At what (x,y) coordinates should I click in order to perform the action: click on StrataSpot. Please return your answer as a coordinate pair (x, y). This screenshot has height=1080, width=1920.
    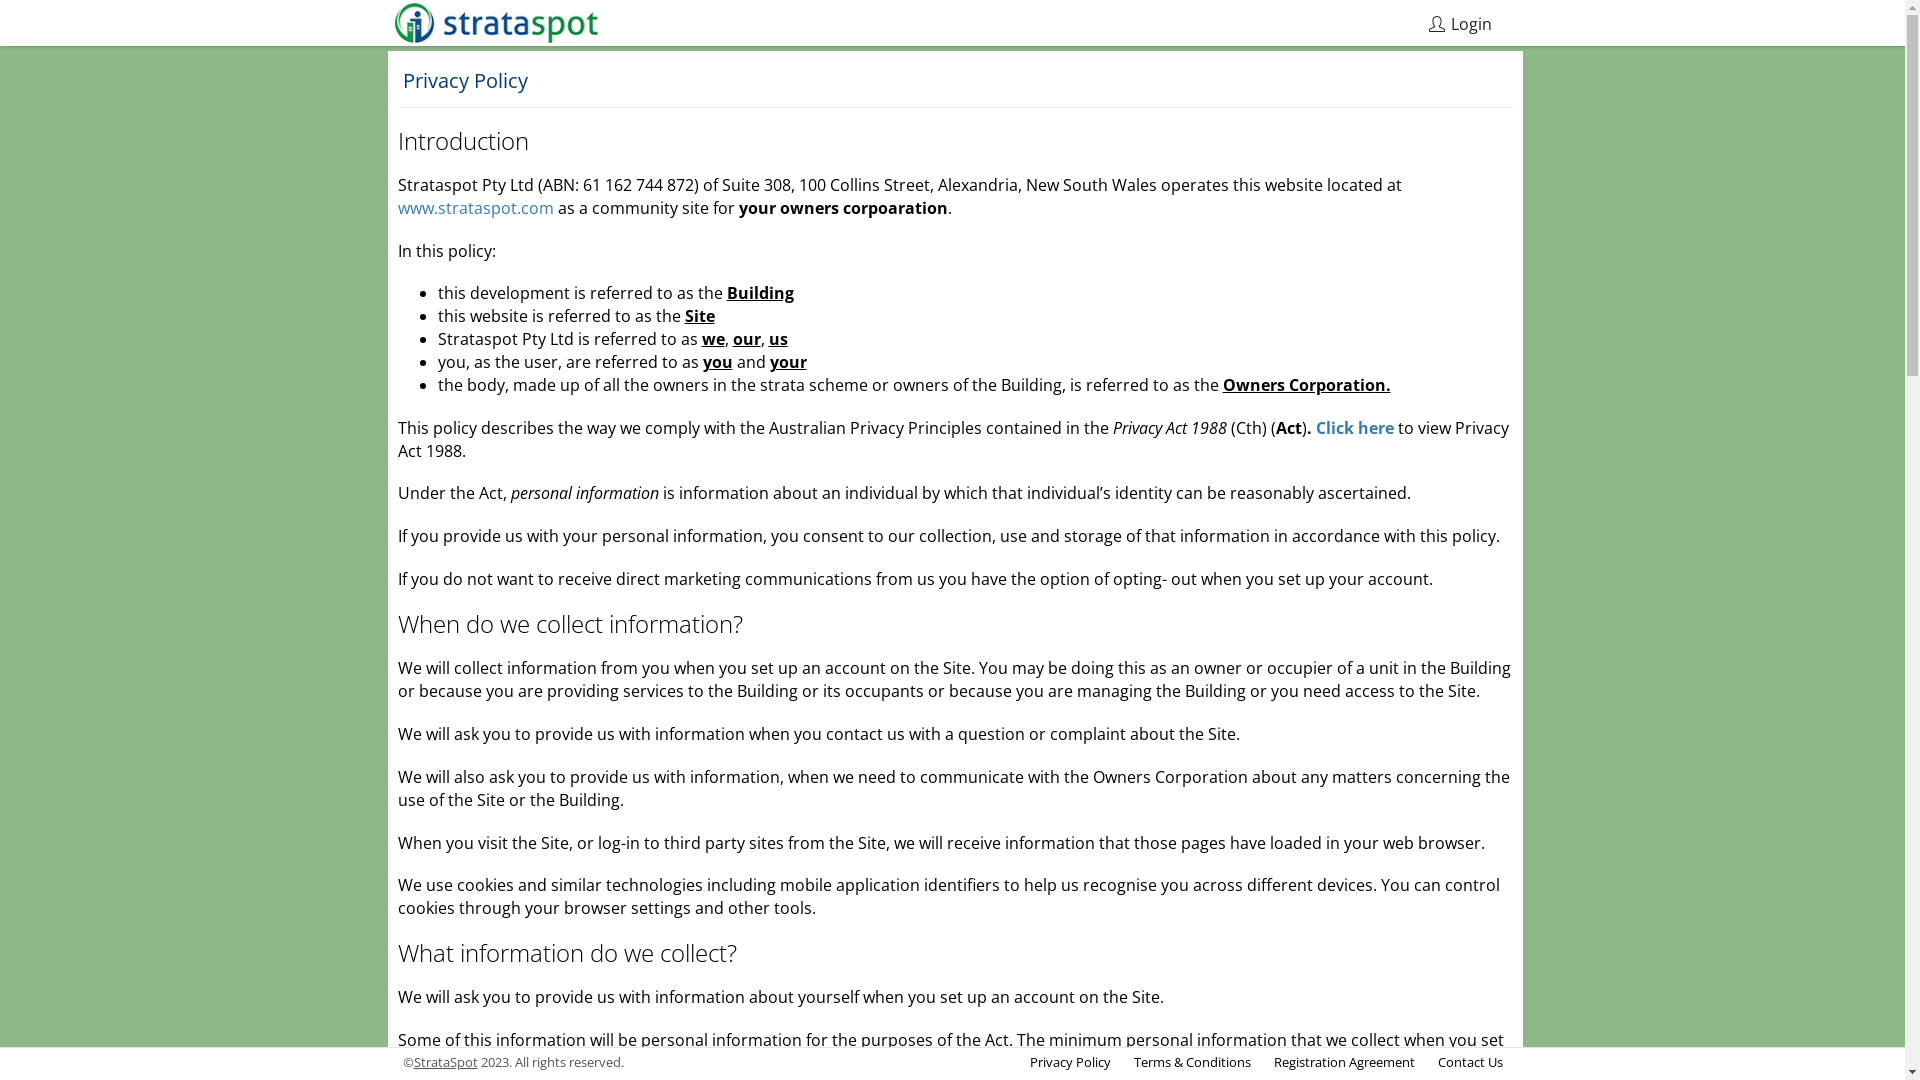
    Looking at the image, I should click on (446, 1062).